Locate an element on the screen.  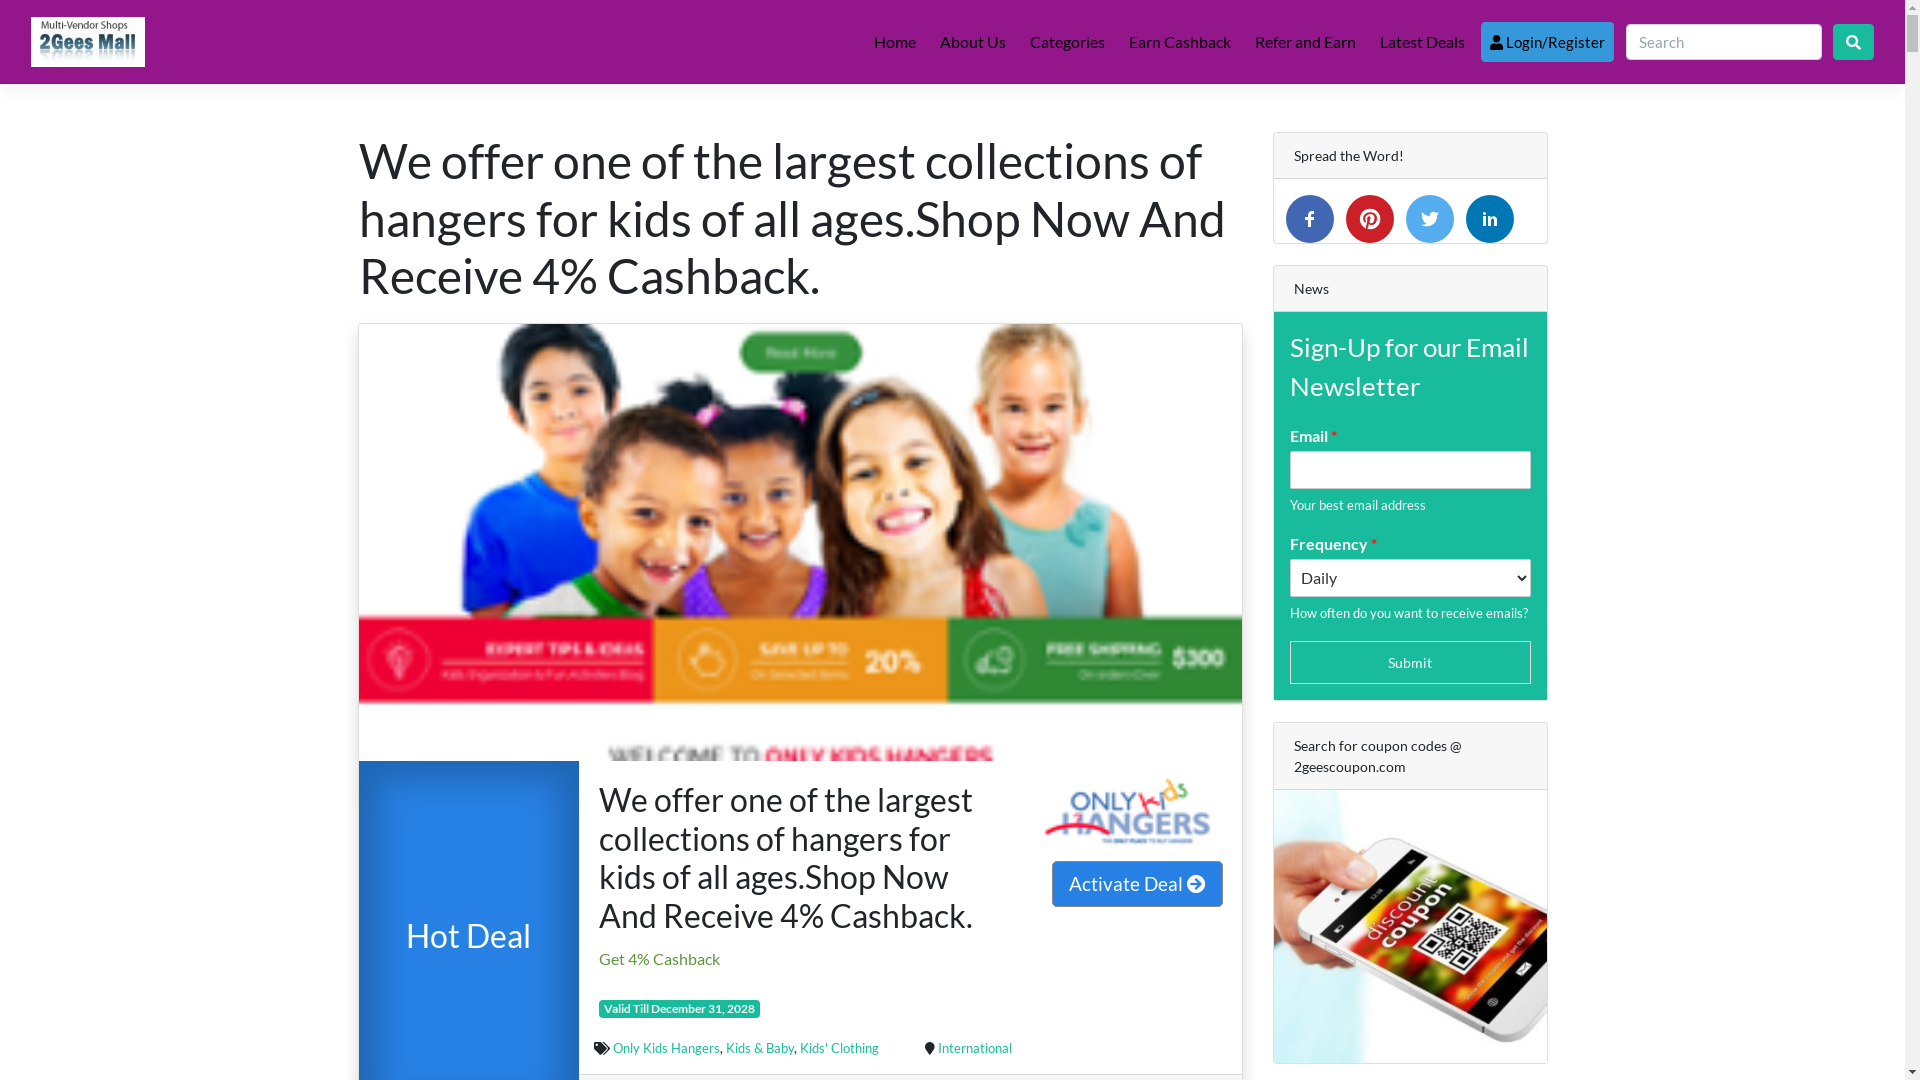
Activate Deal is located at coordinates (1138, 884).